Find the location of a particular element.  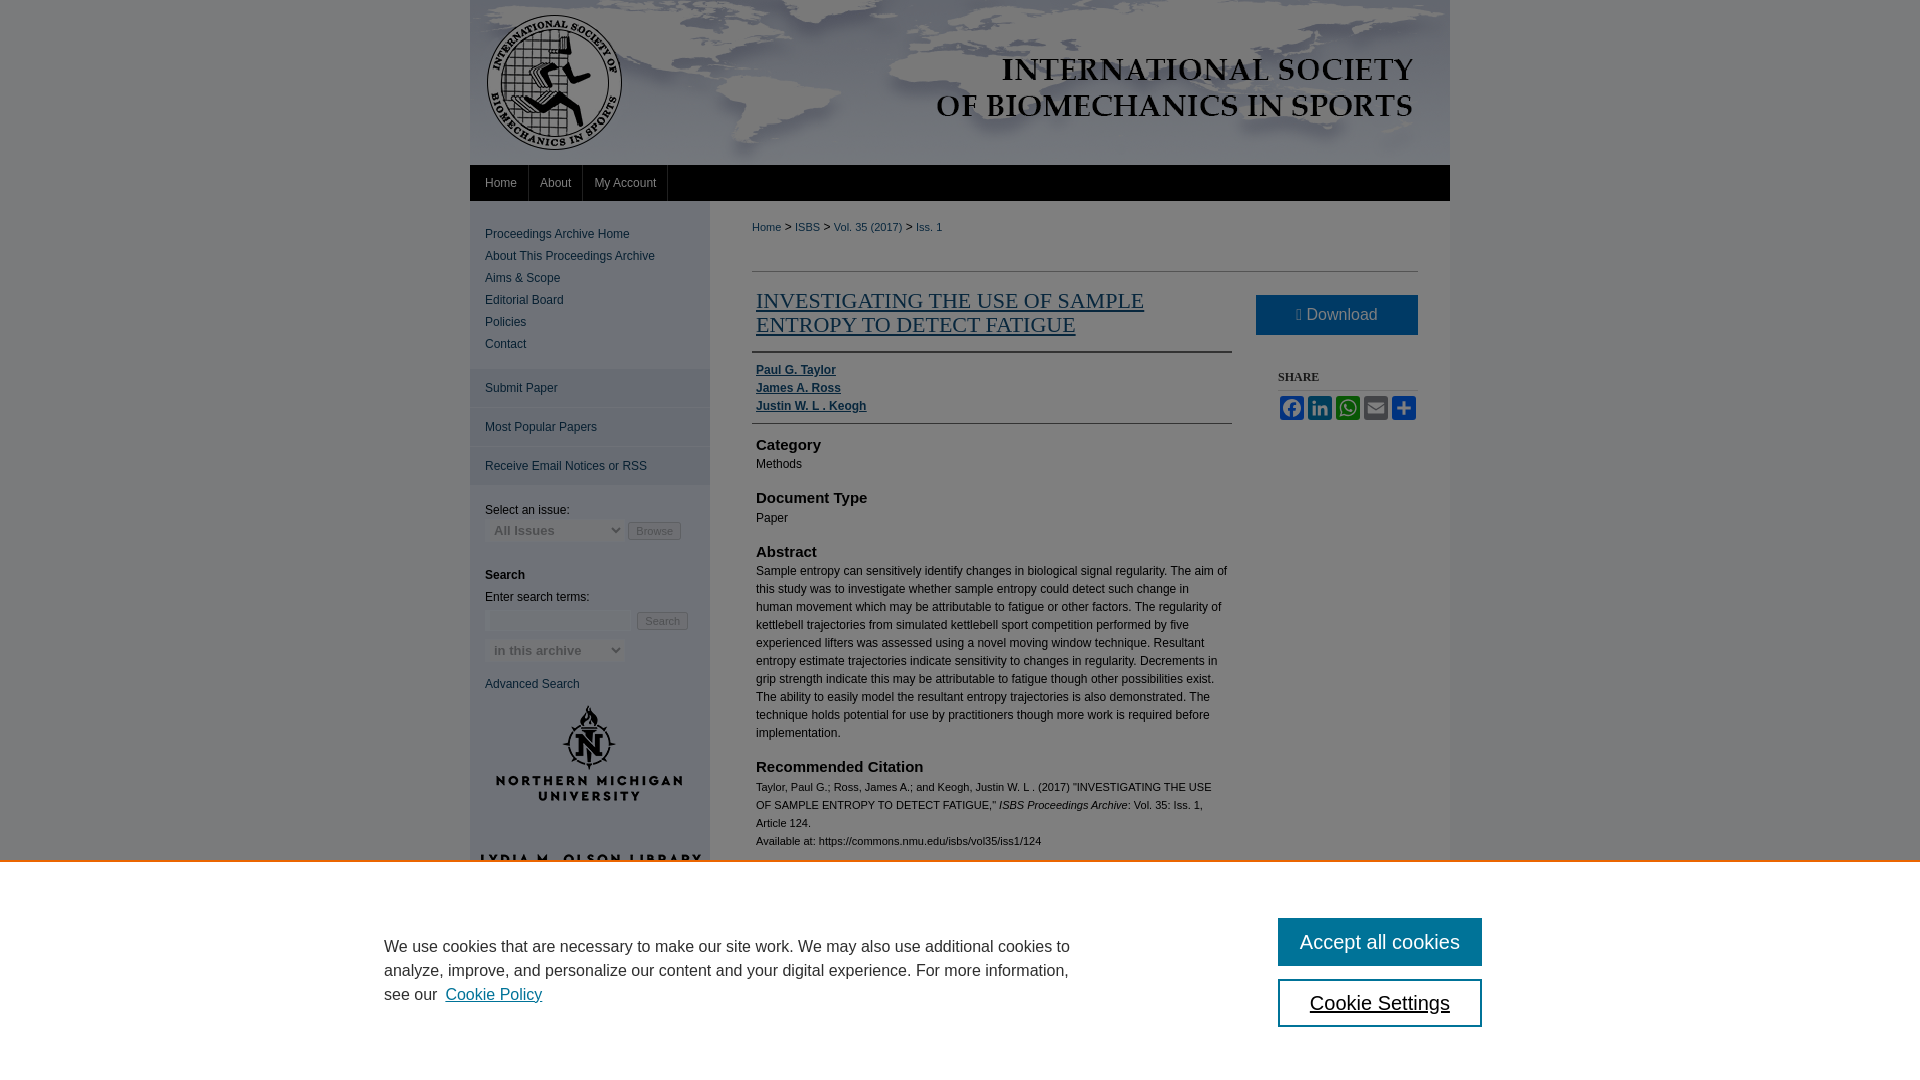

ISBS Proceedings Archive is located at coordinates (960, 82).